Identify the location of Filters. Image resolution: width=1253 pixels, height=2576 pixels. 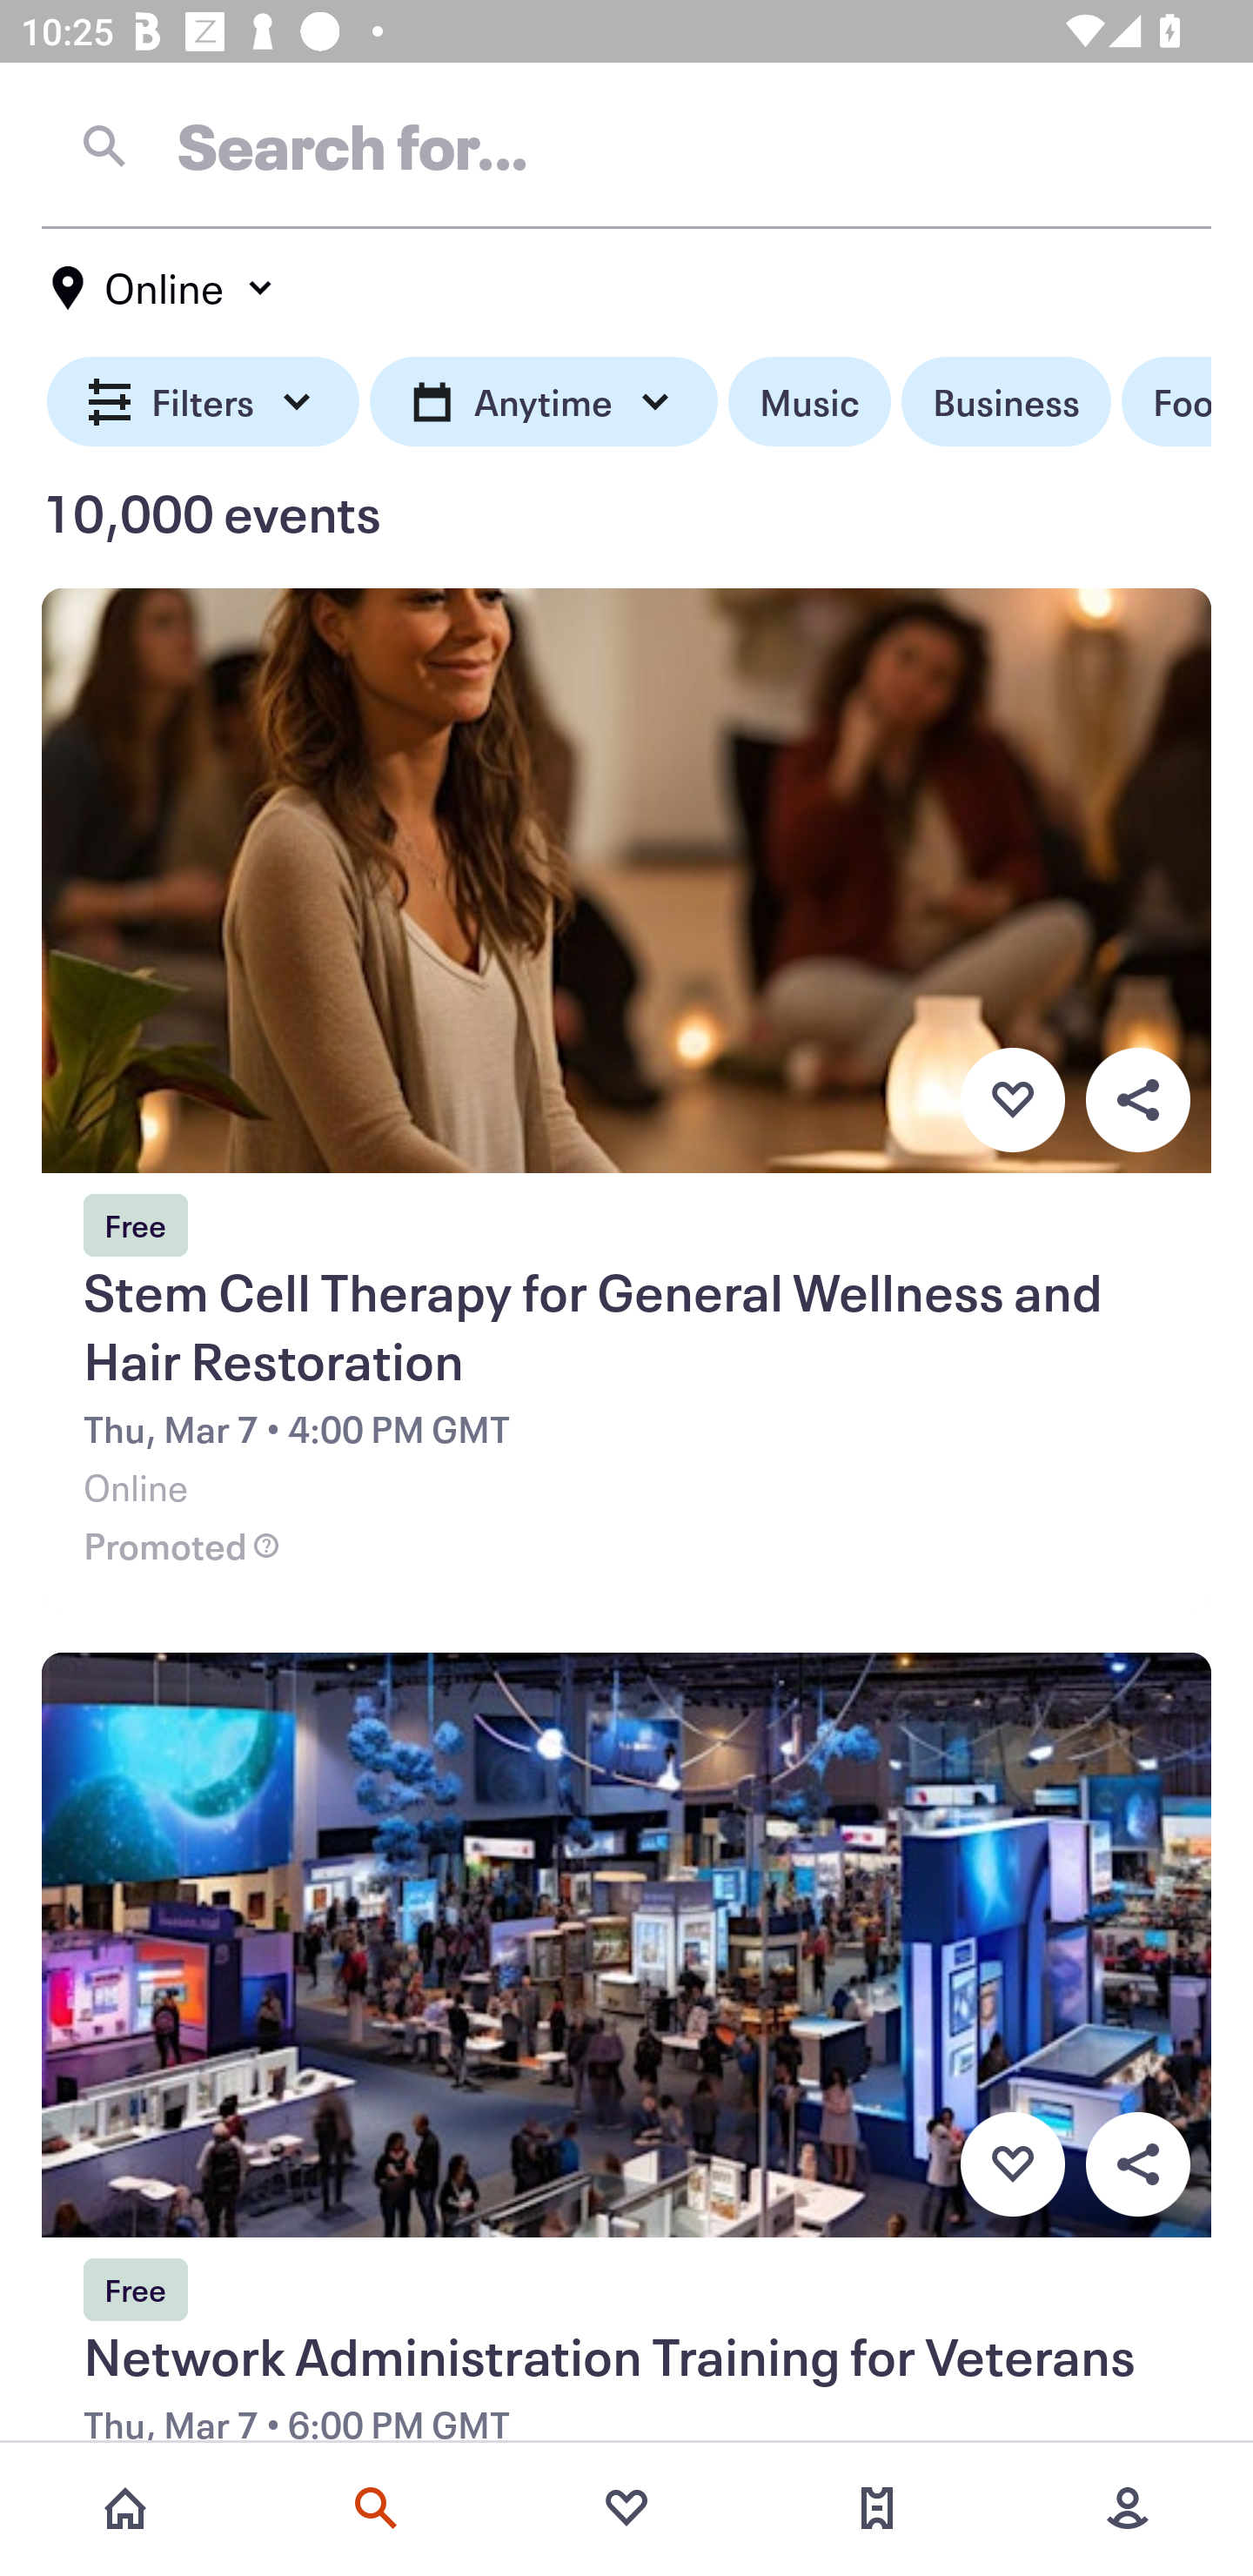
(204, 402).